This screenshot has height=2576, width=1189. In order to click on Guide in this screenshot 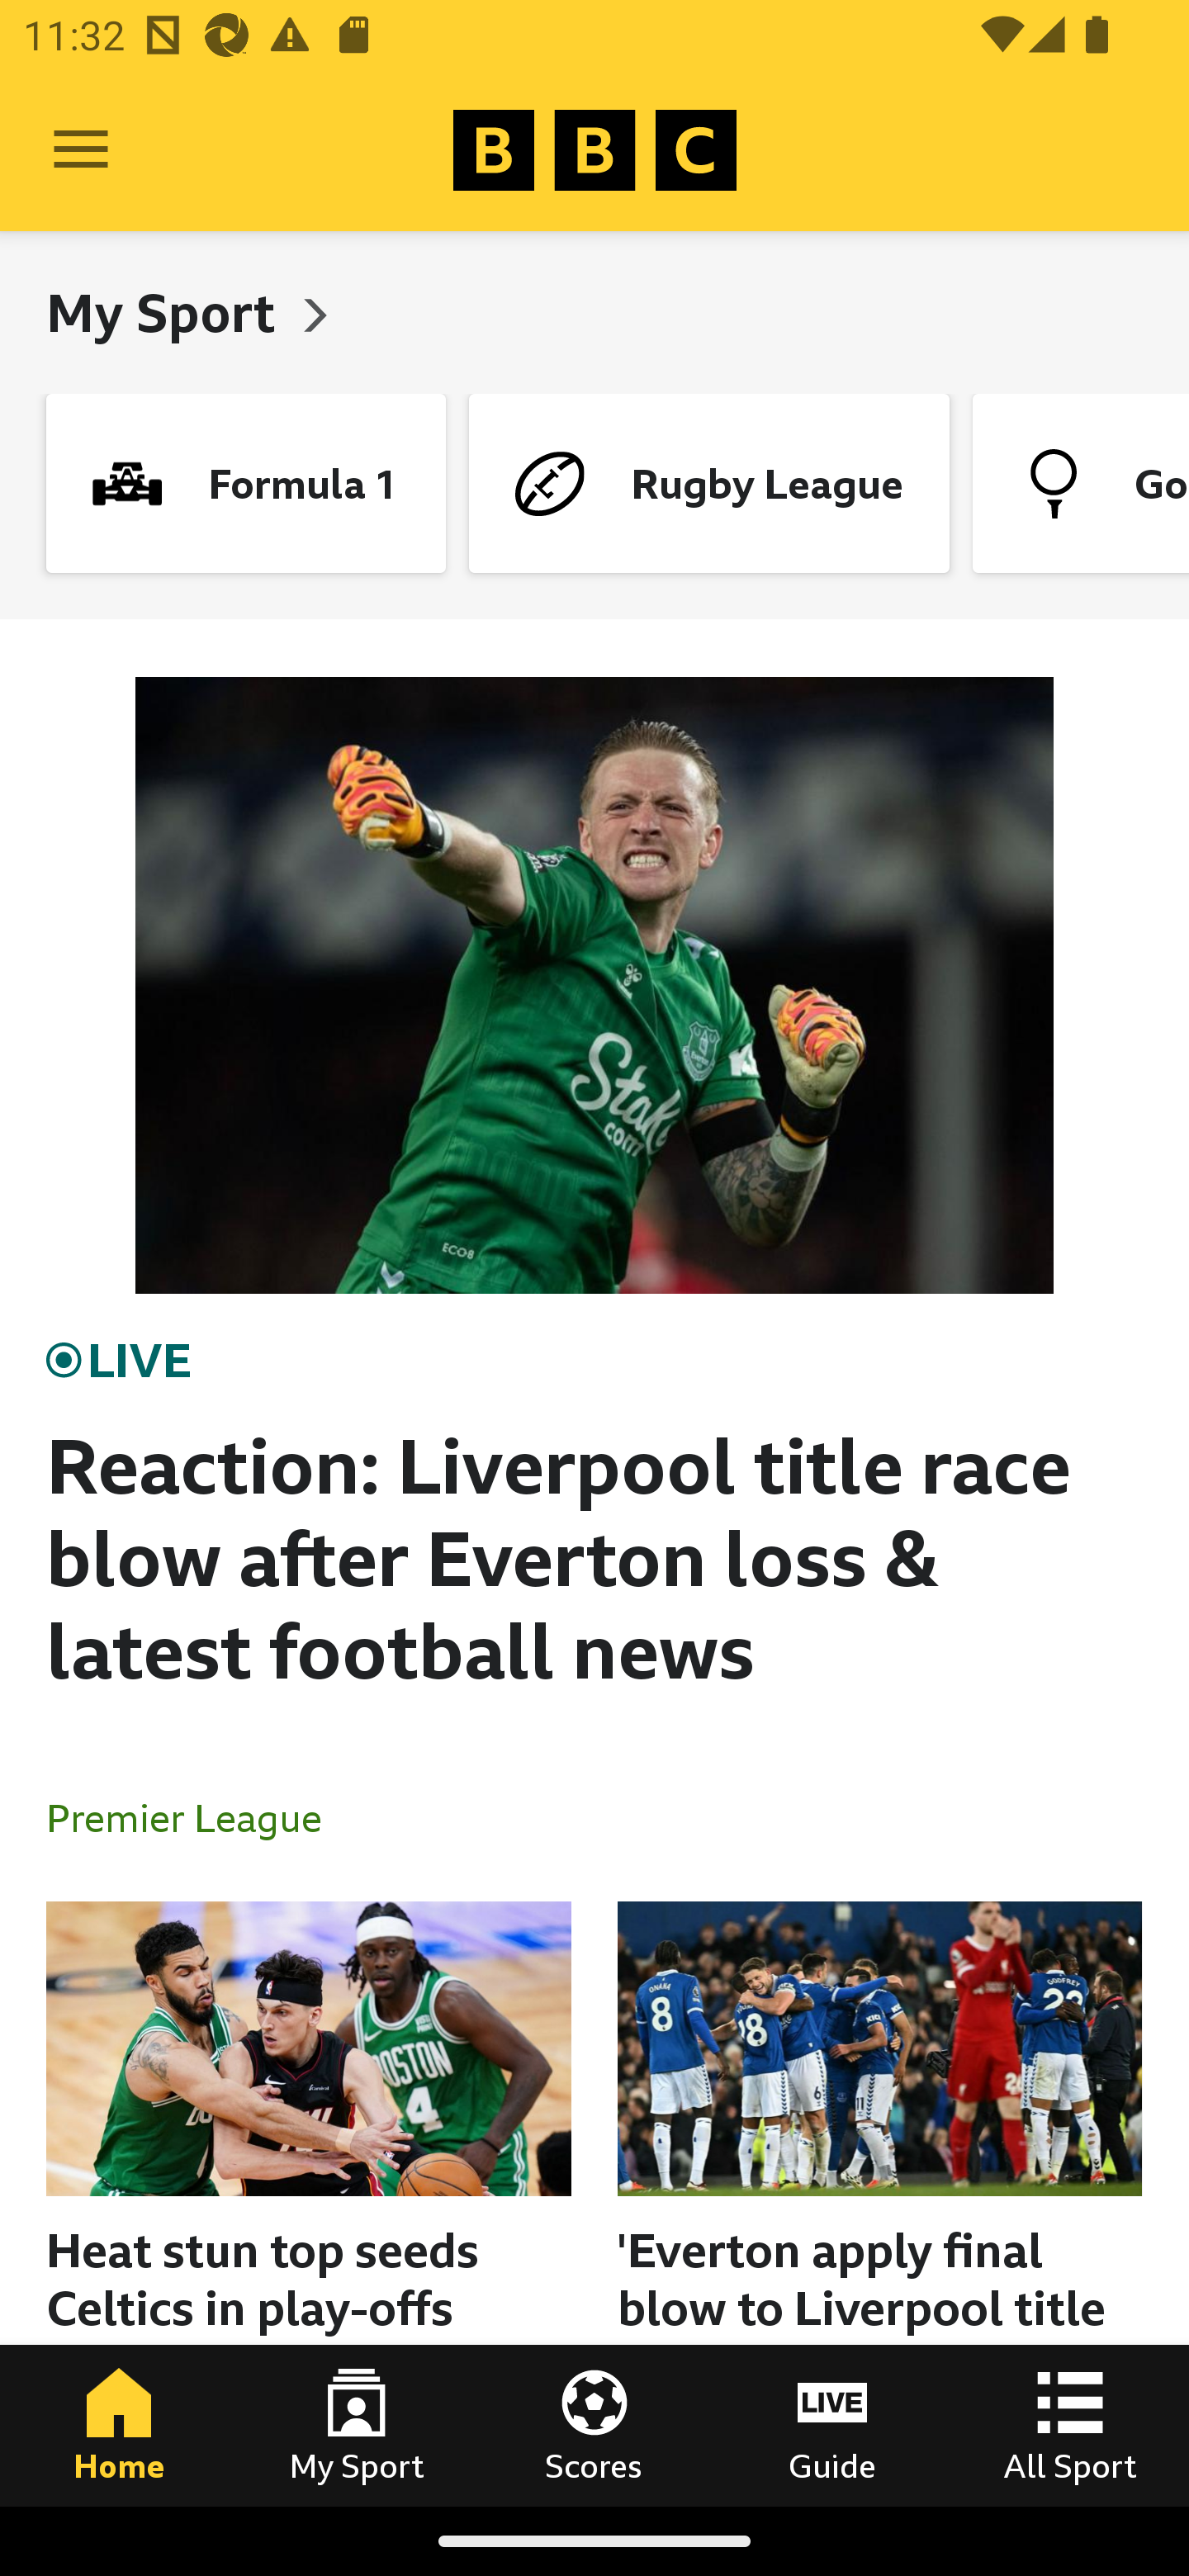, I will do `click(832, 2425)`.